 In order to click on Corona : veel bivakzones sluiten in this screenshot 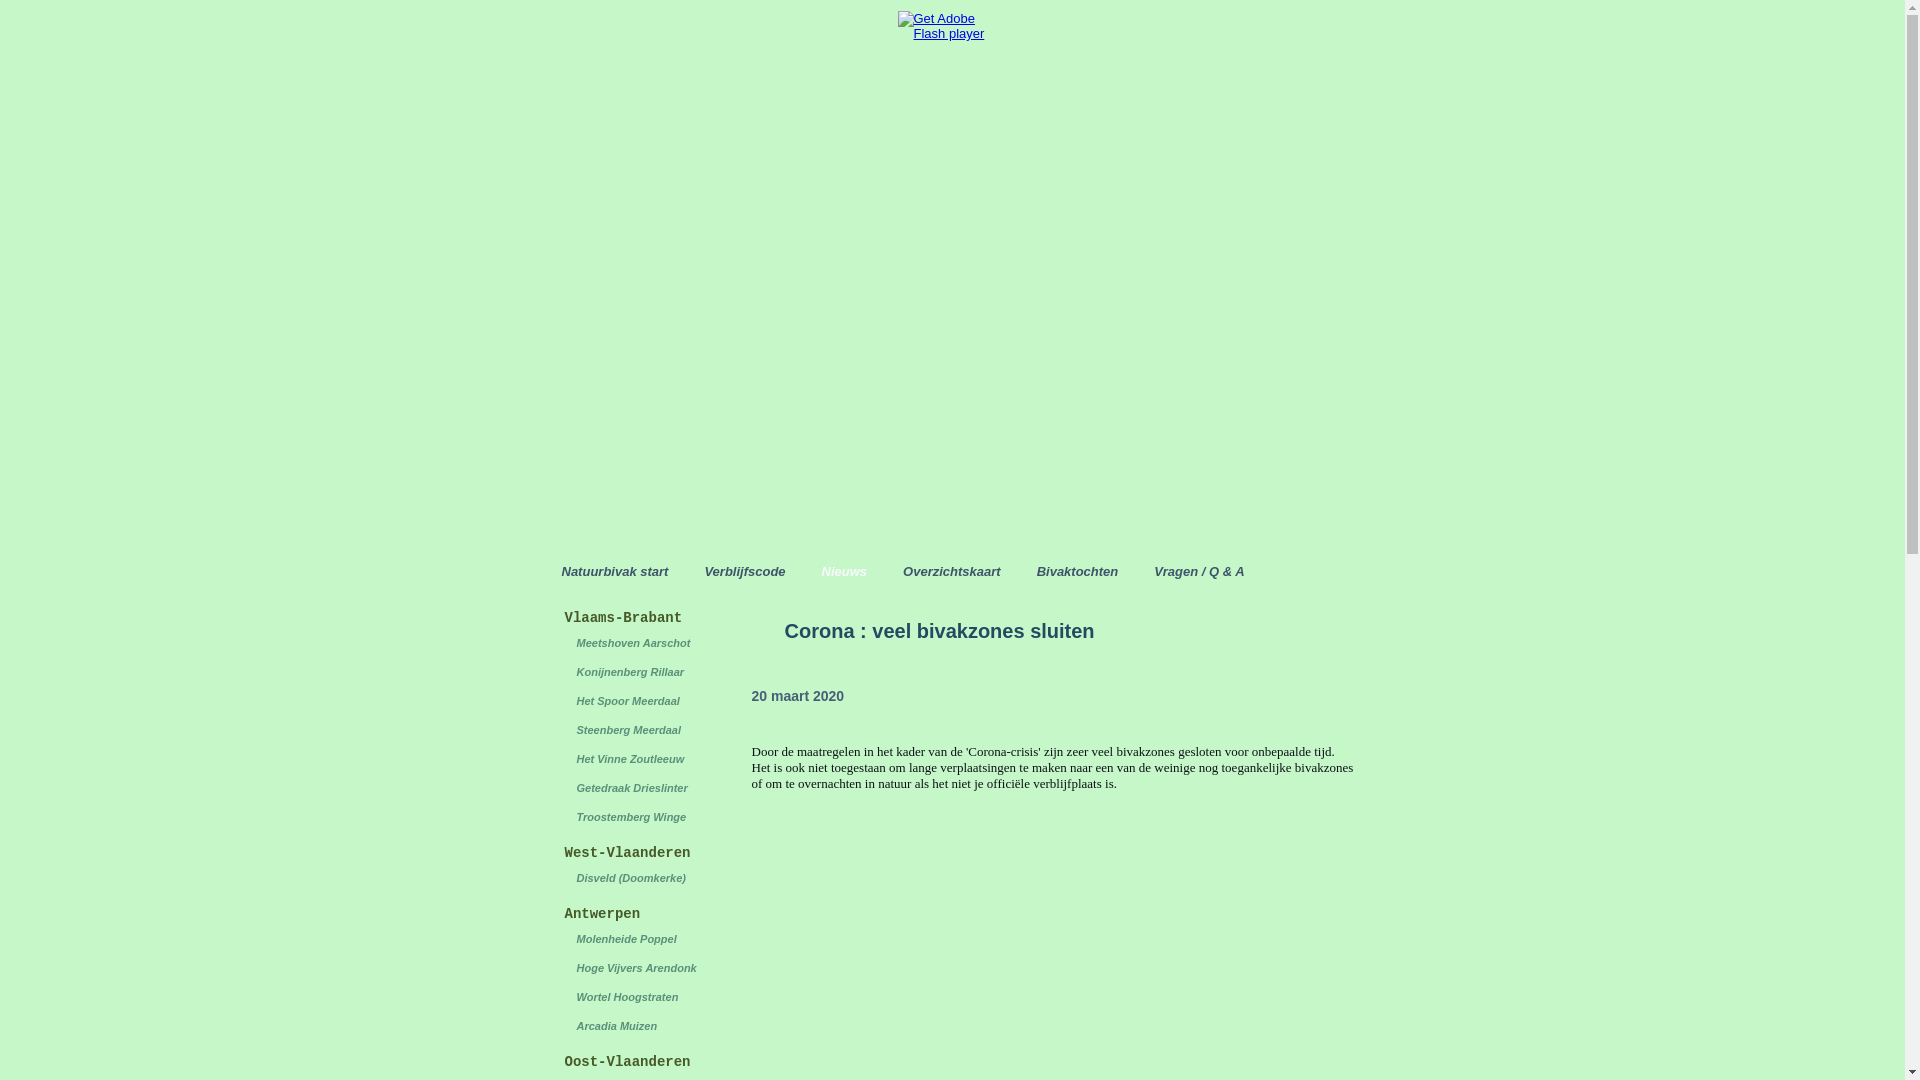, I will do `click(939, 631)`.